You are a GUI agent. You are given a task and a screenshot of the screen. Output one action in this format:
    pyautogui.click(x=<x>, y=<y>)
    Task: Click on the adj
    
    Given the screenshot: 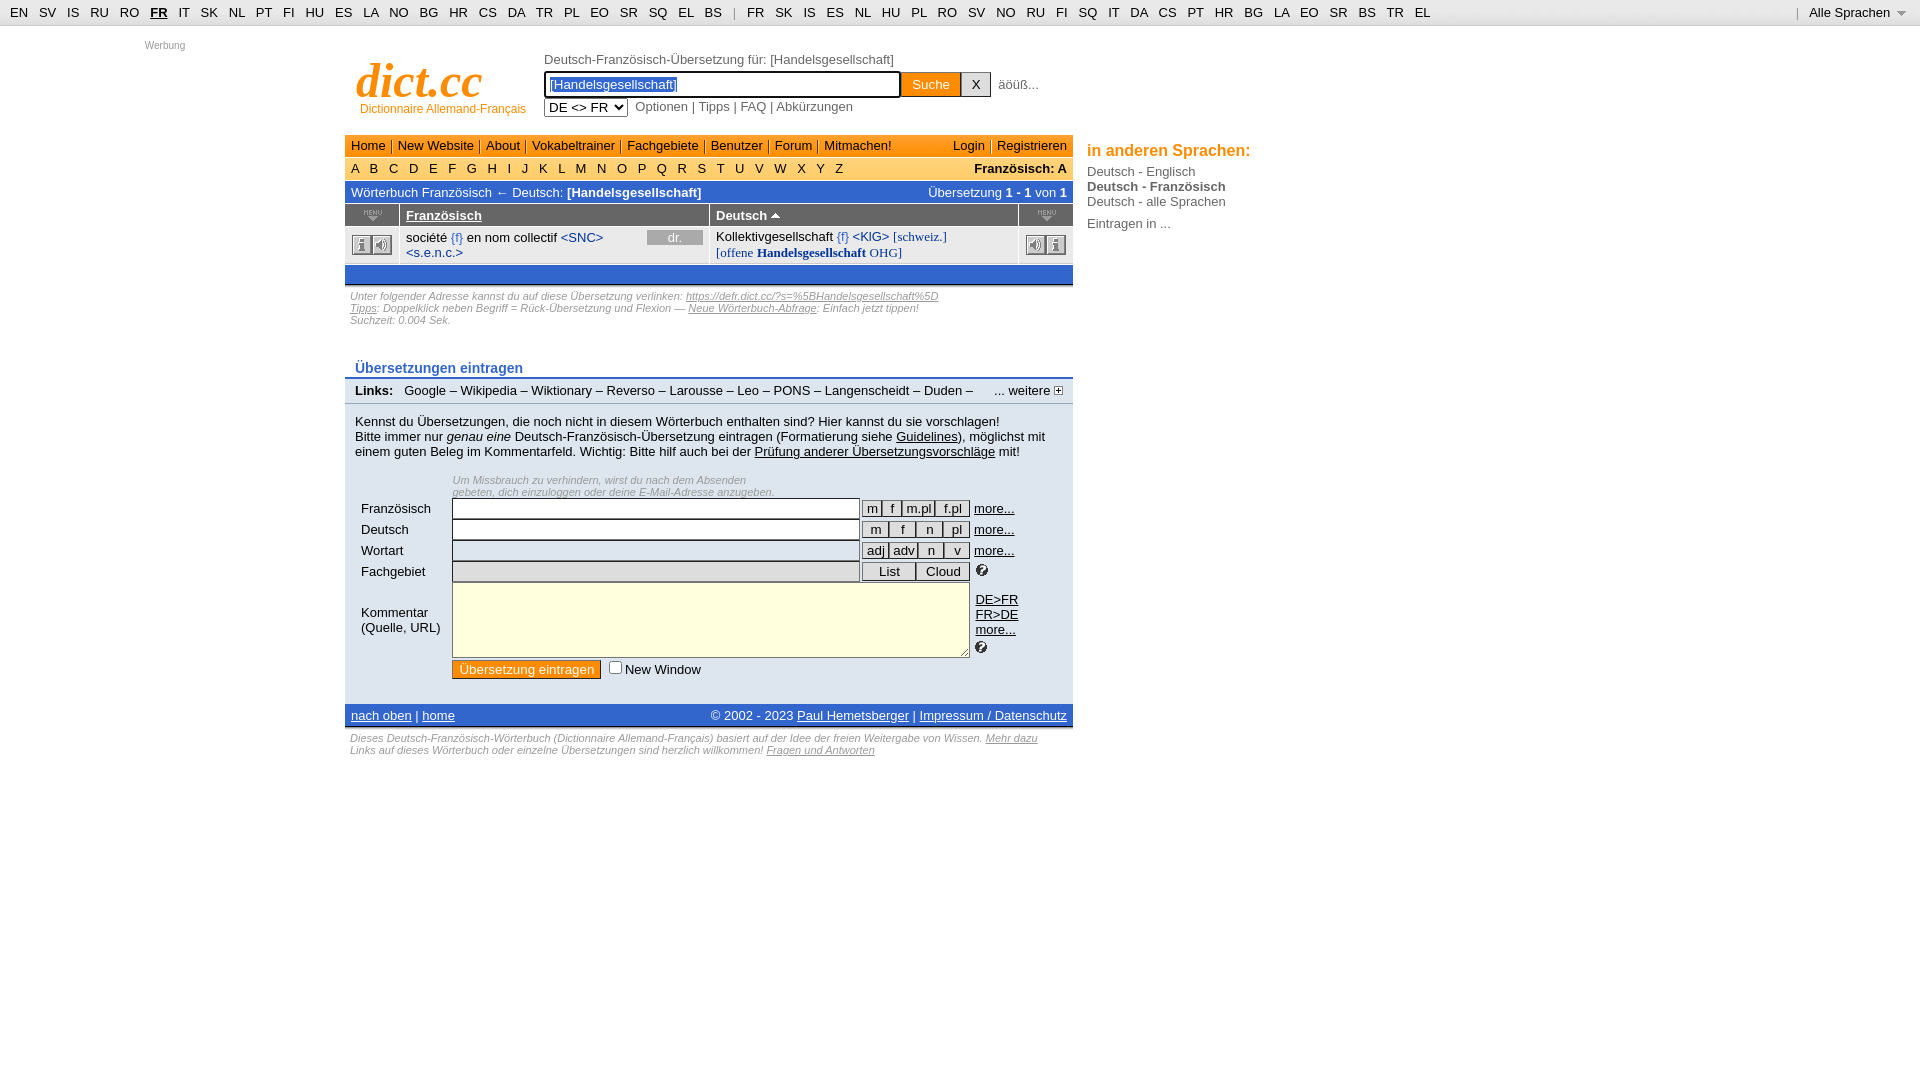 What is the action you would take?
    pyautogui.click(x=876, y=550)
    